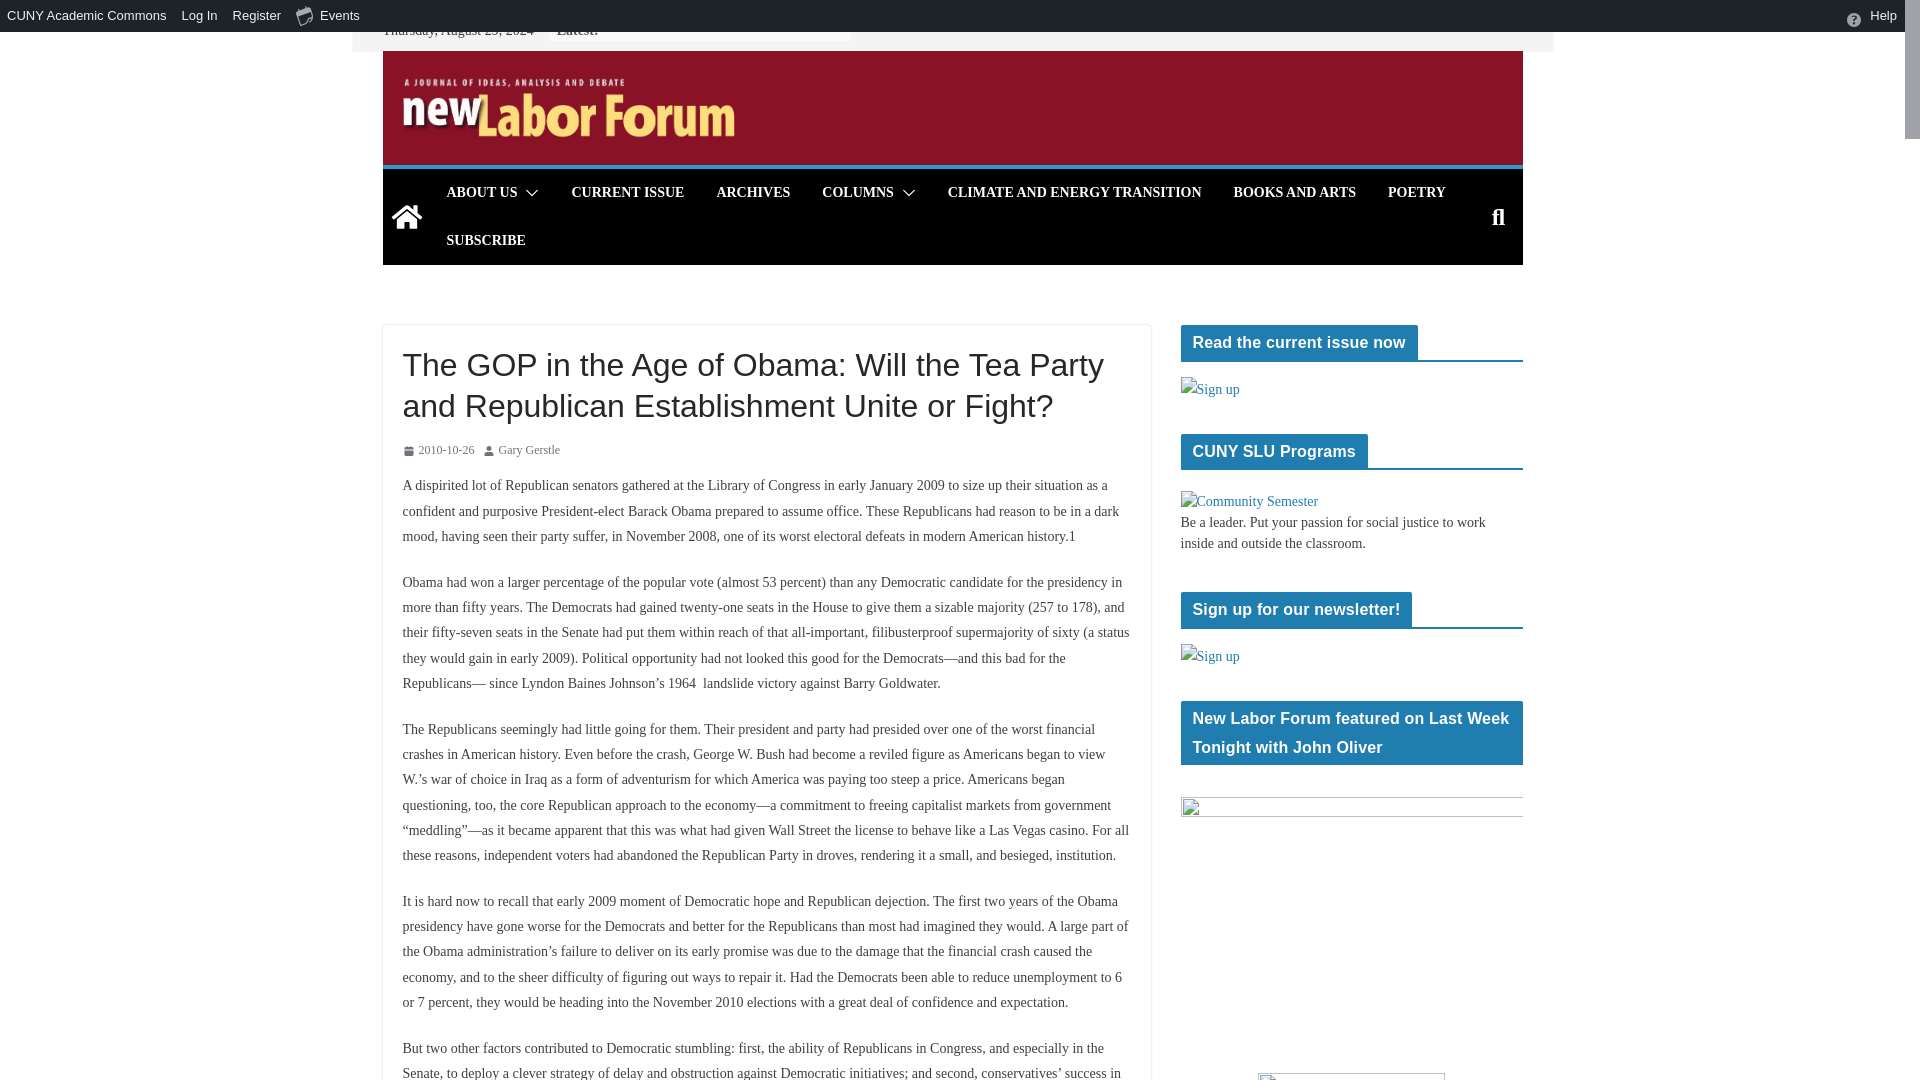  Describe the element at coordinates (258, 16) in the screenshot. I see `Register` at that location.